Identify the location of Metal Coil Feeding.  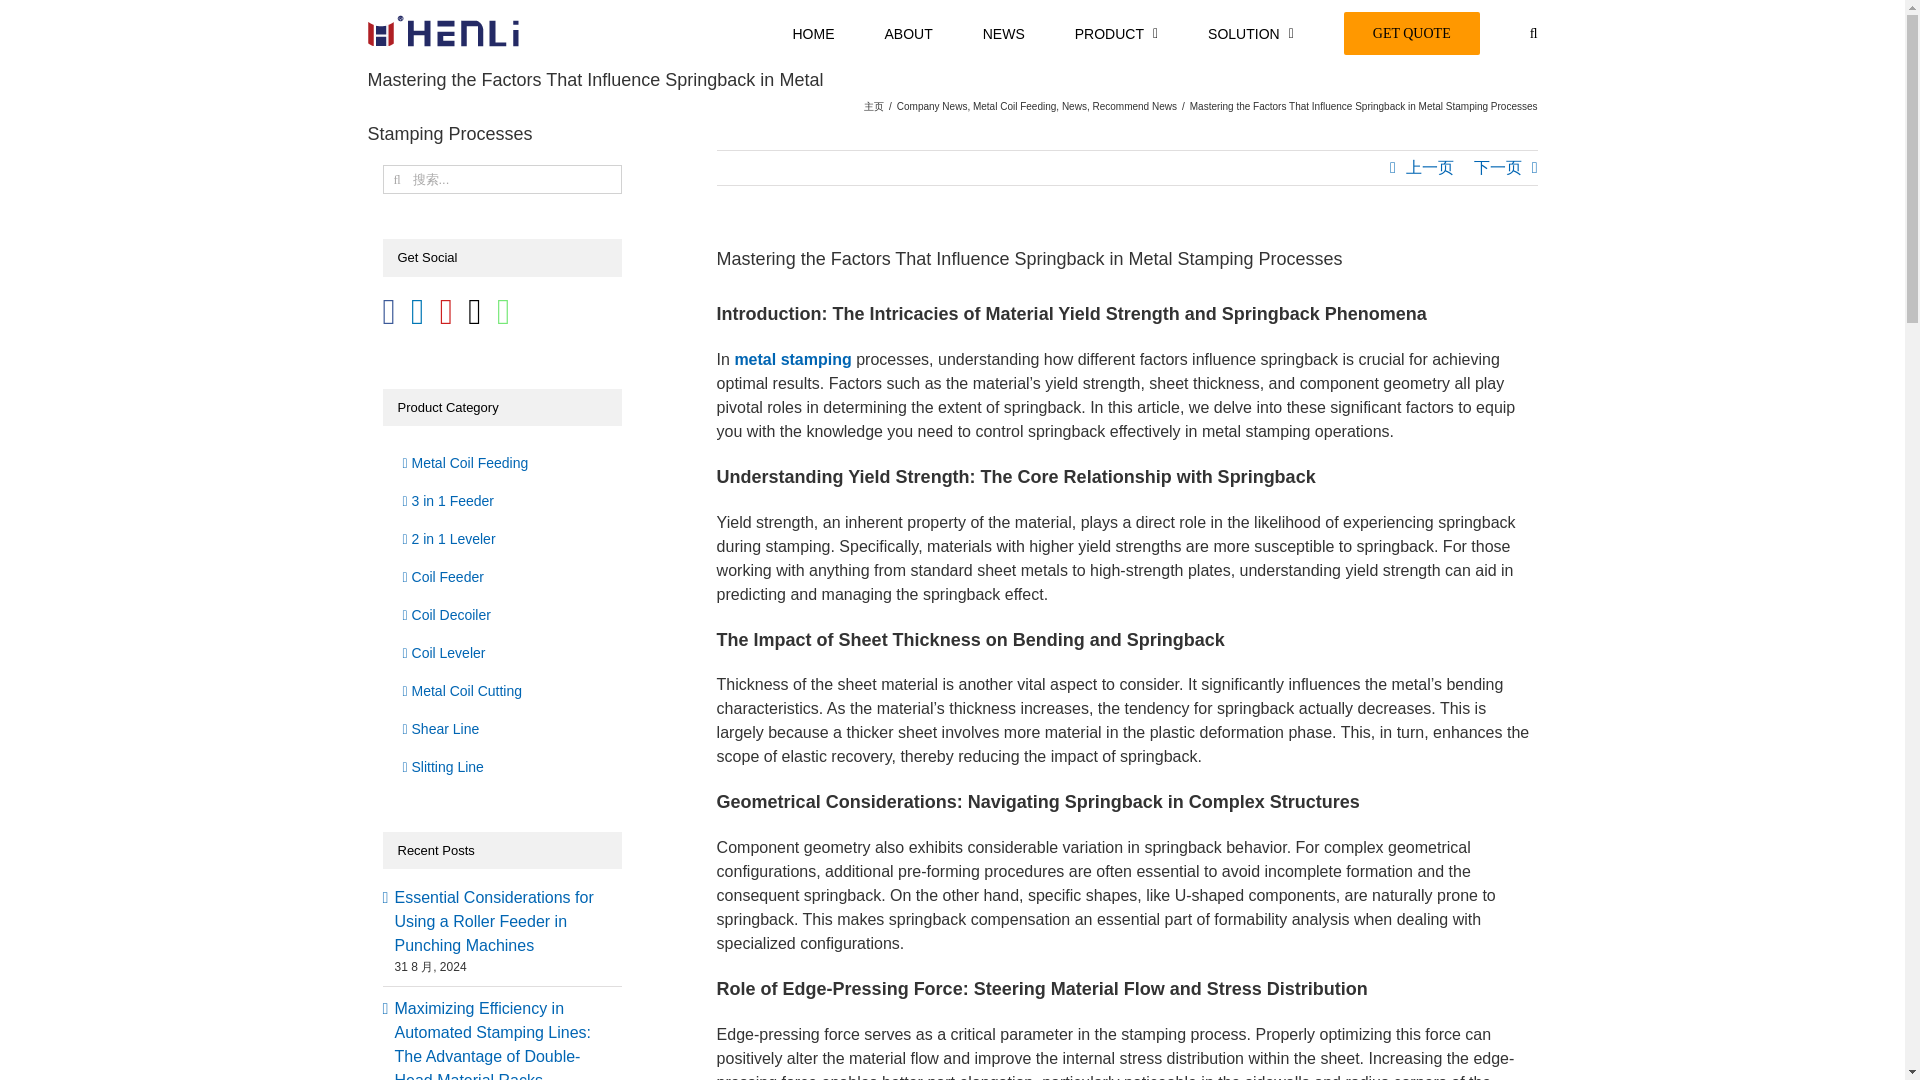
(1014, 106).